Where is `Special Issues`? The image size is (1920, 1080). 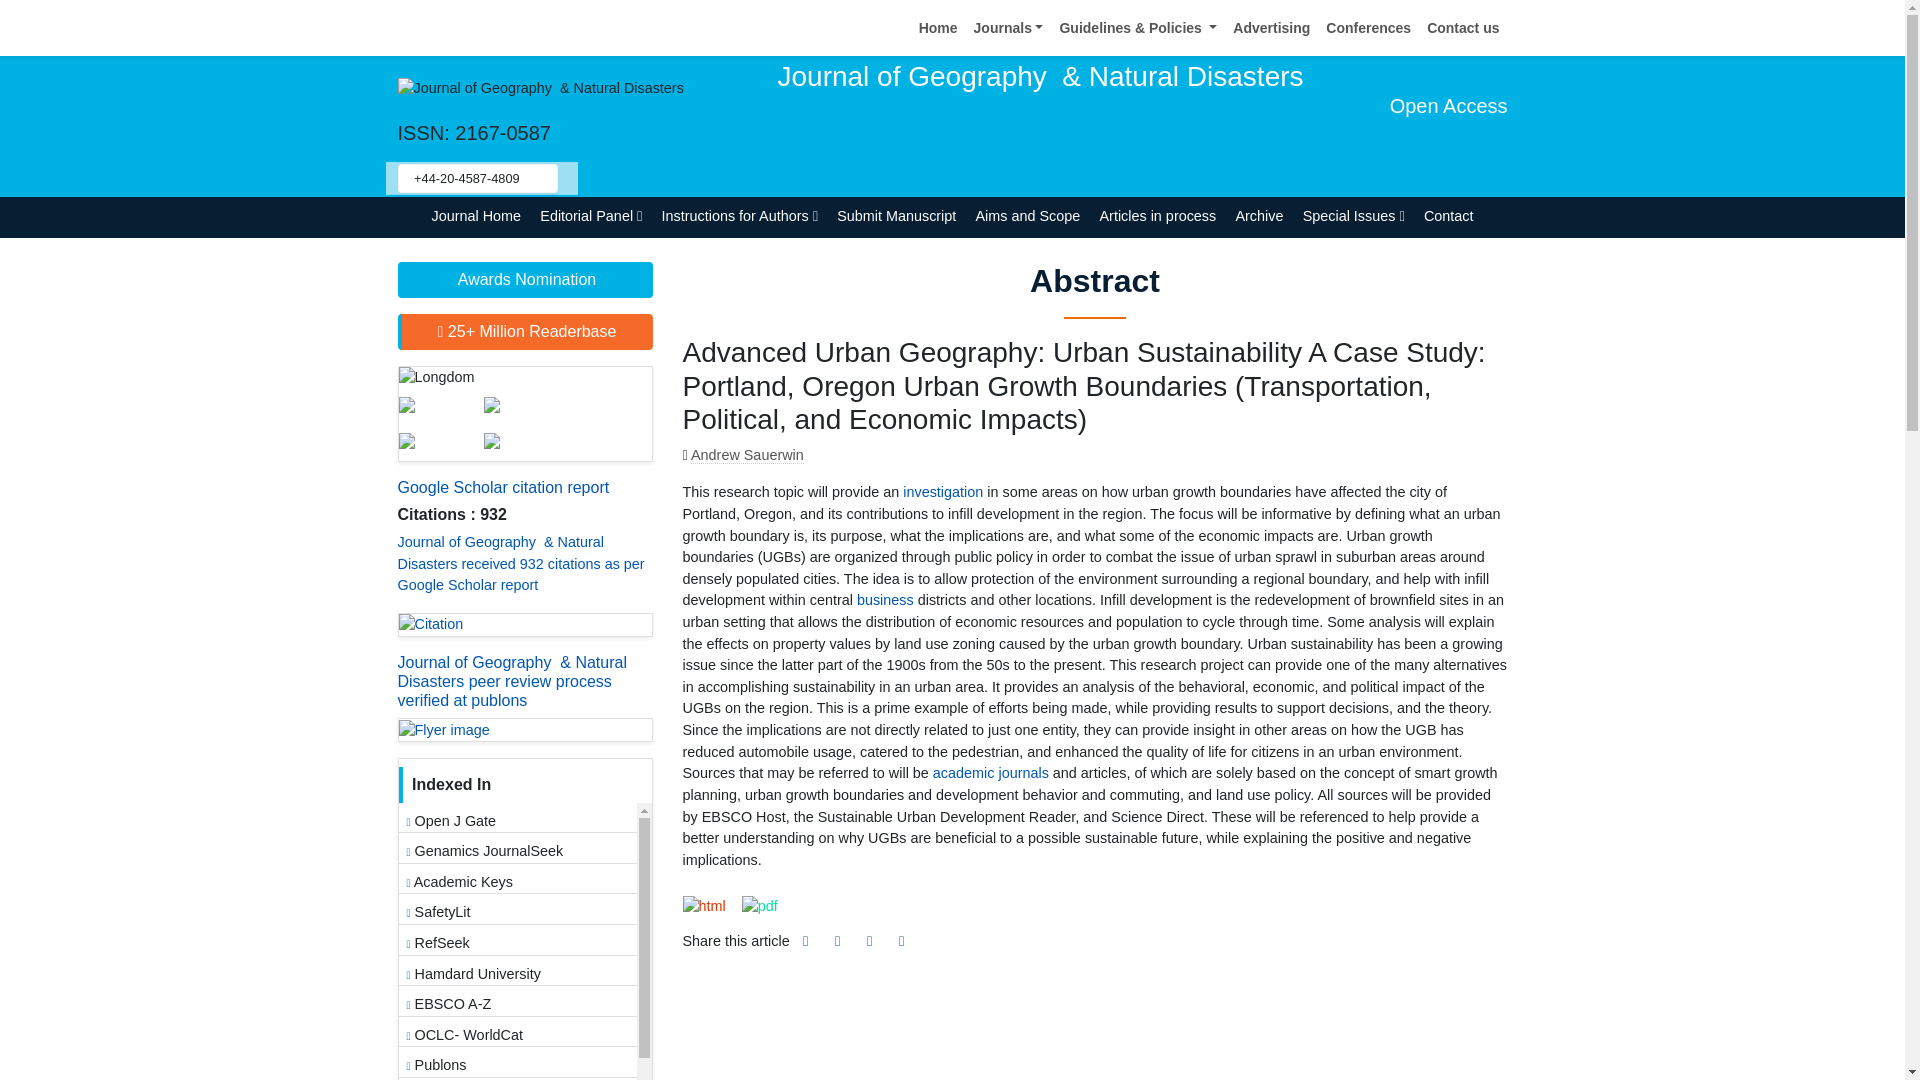
Special Issues is located at coordinates (1352, 216).